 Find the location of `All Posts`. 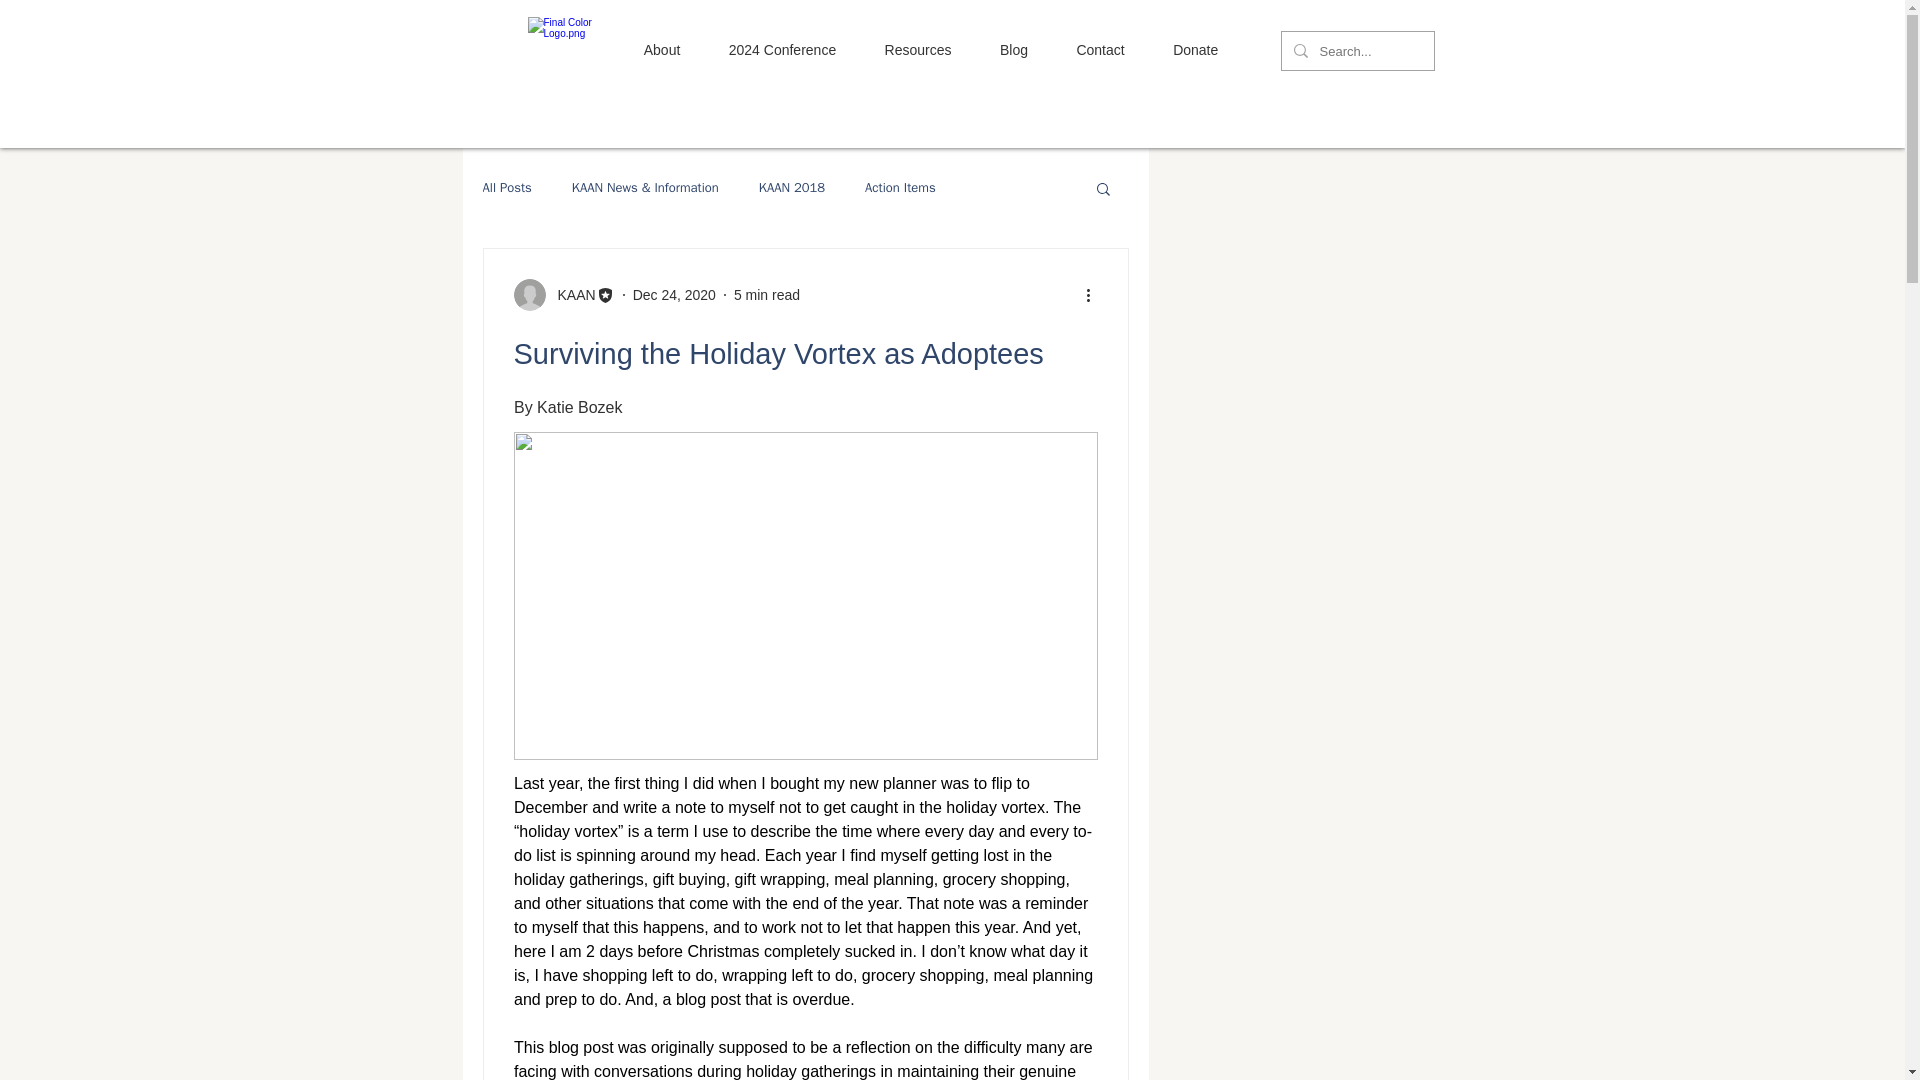

All Posts is located at coordinates (506, 188).